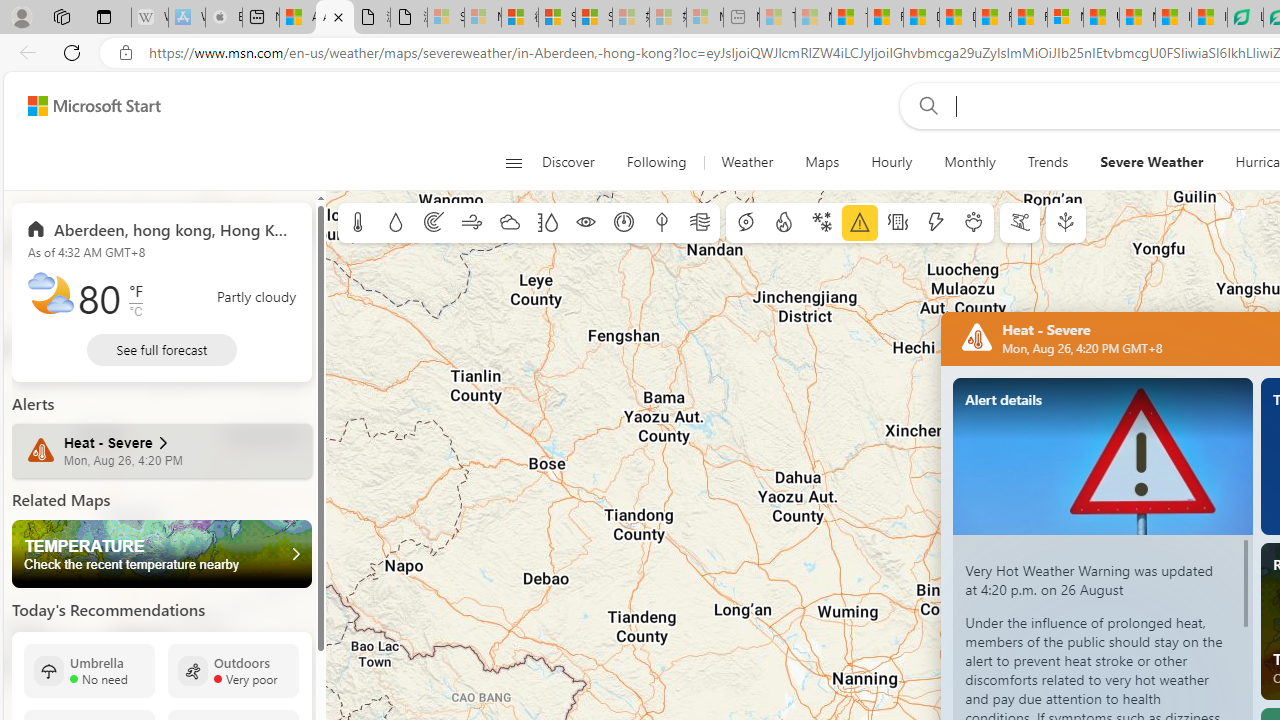 Image resolution: width=1280 pixels, height=720 pixels. Describe the element at coordinates (1020, 223) in the screenshot. I see `Ski conditions` at that location.